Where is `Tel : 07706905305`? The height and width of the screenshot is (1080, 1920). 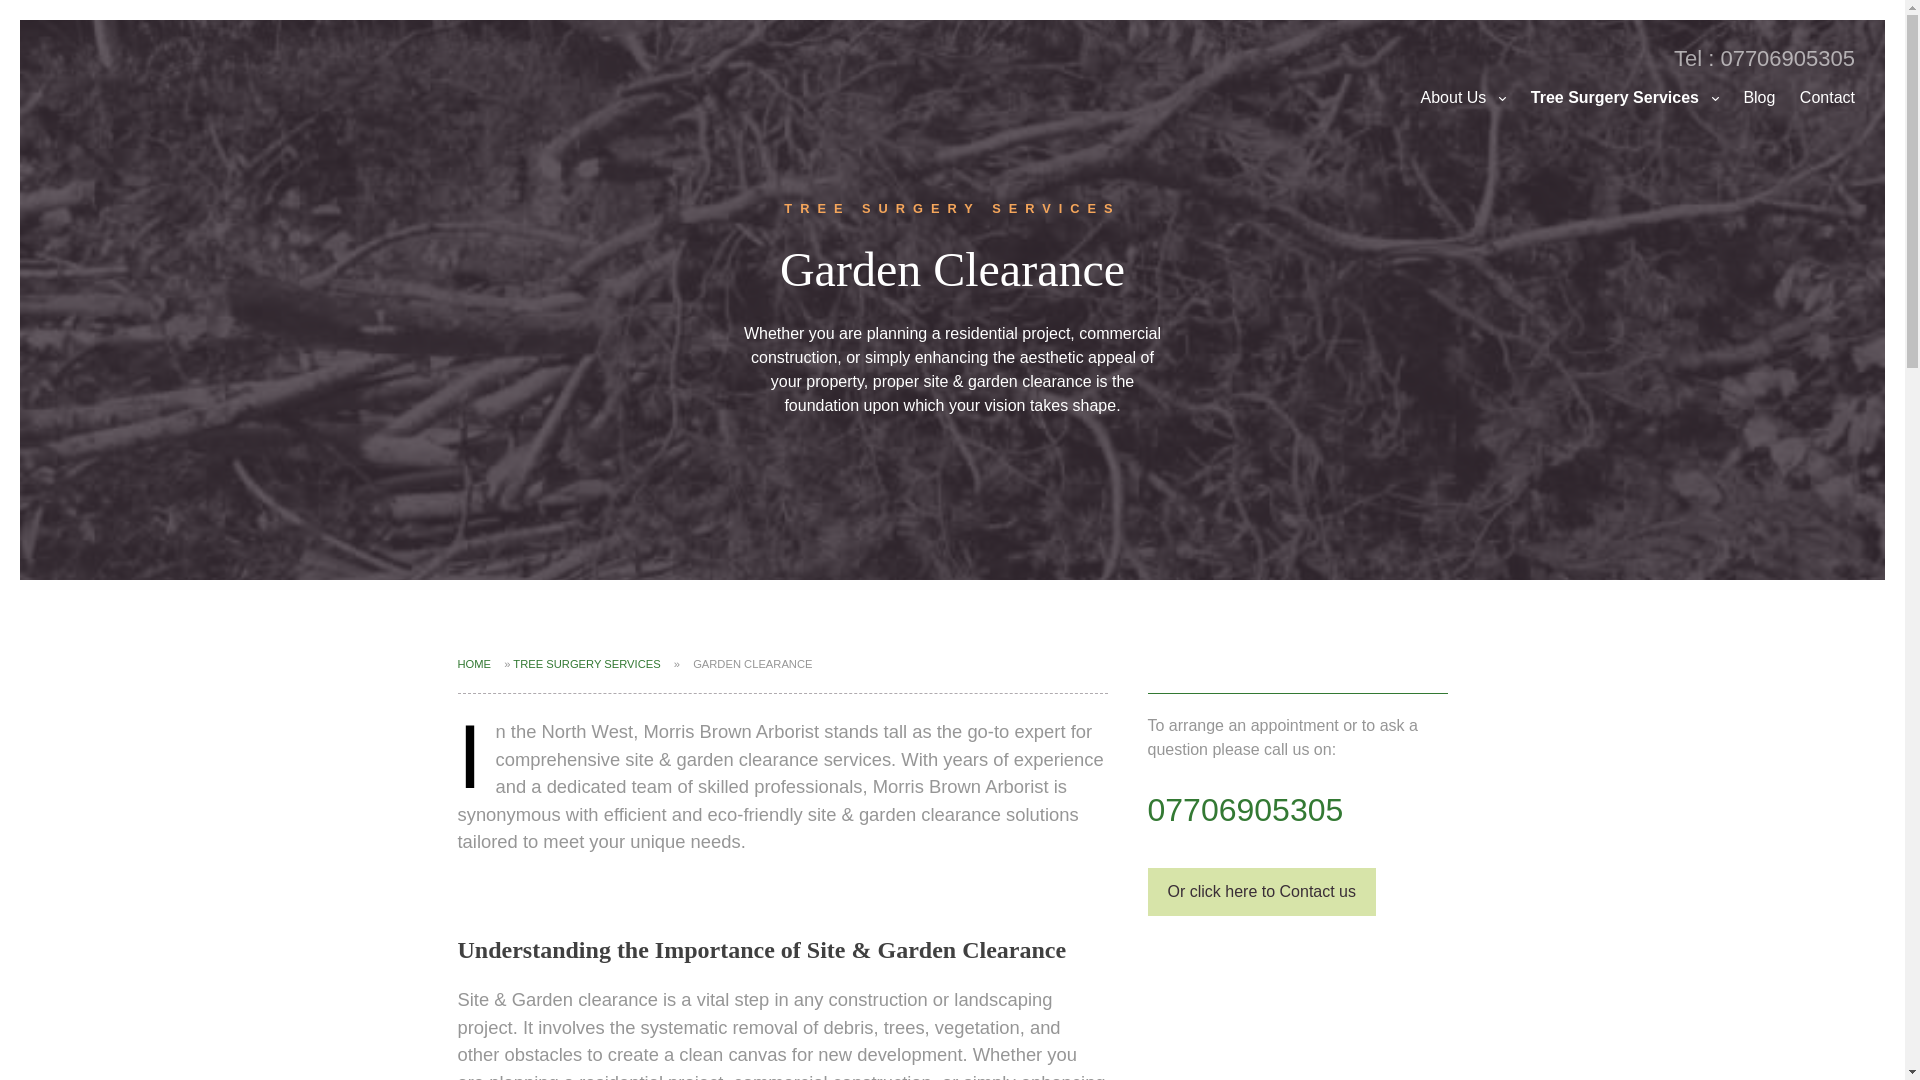 Tel : 07706905305 is located at coordinates (1764, 58).